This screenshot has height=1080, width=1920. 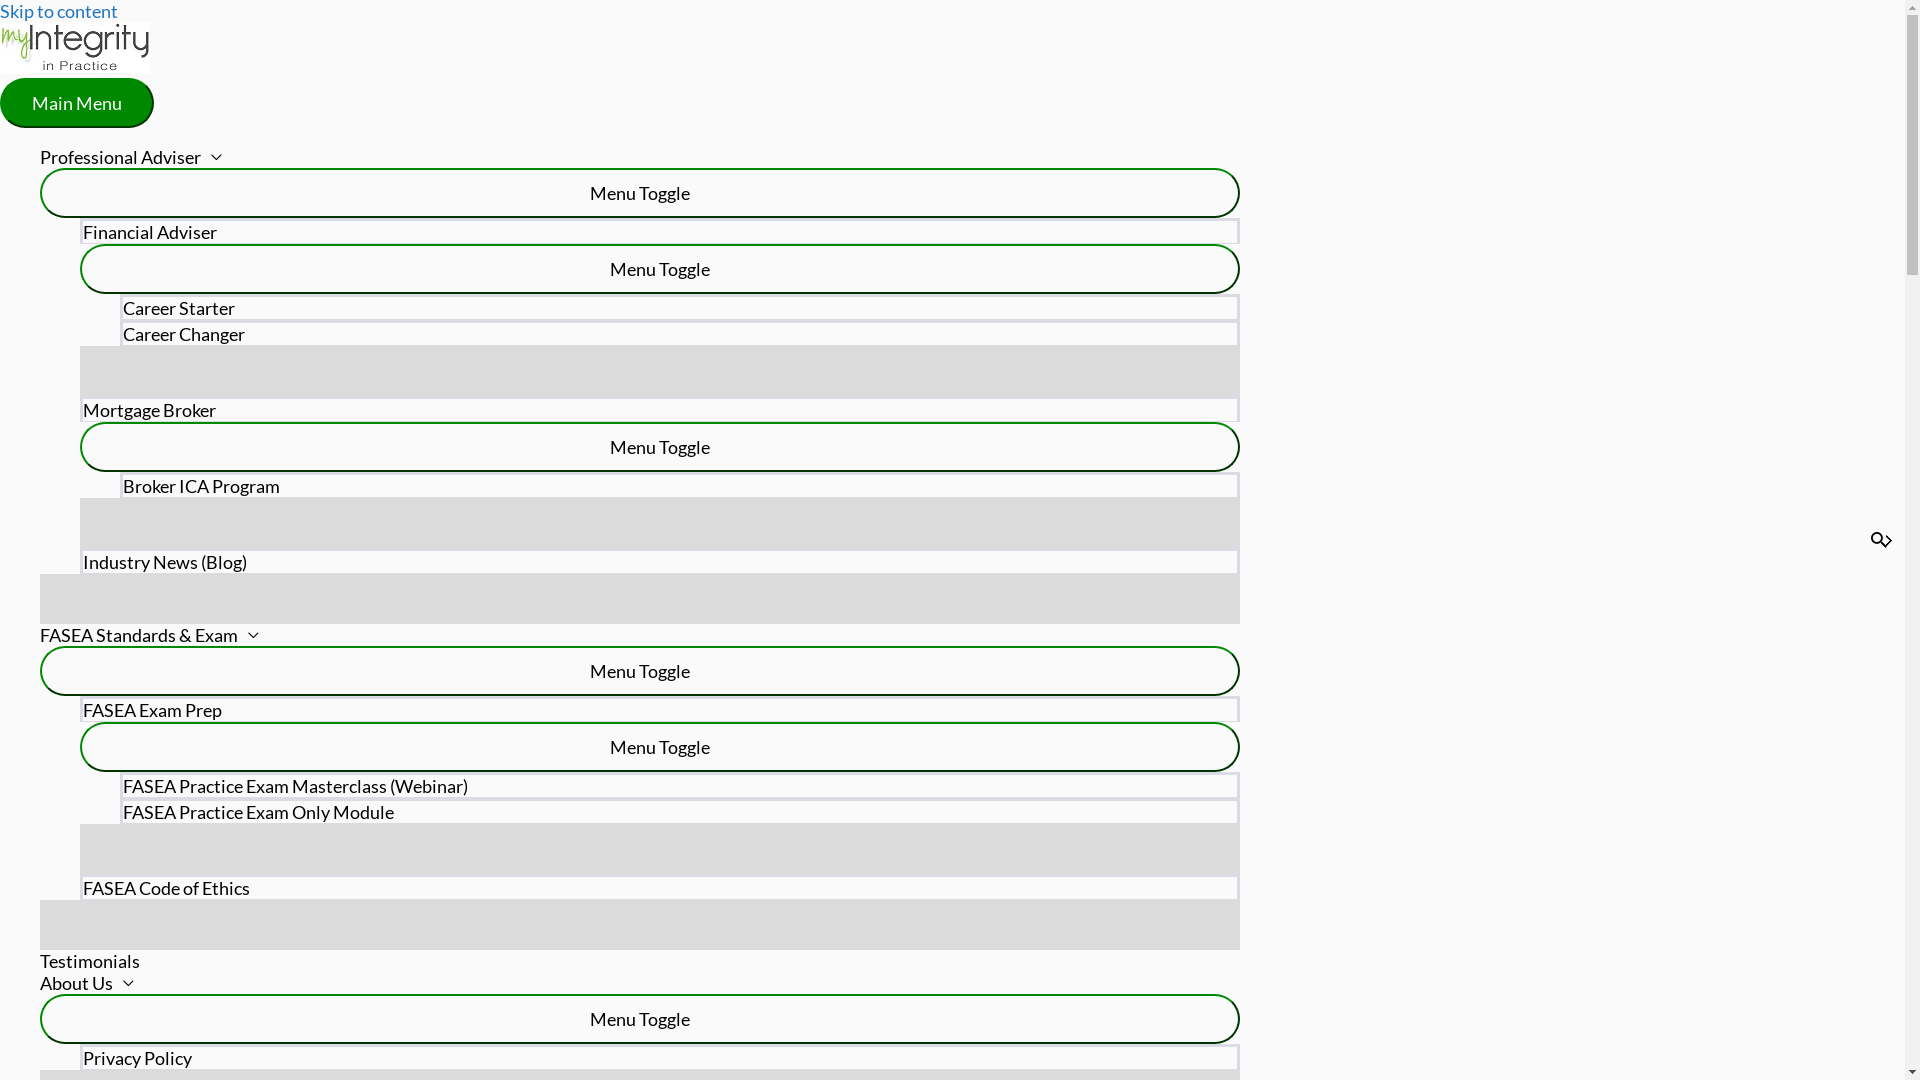 What do you see at coordinates (640, 671) in the screenshot?
I see `Menu Toggle` at bounding box center [640, 671].